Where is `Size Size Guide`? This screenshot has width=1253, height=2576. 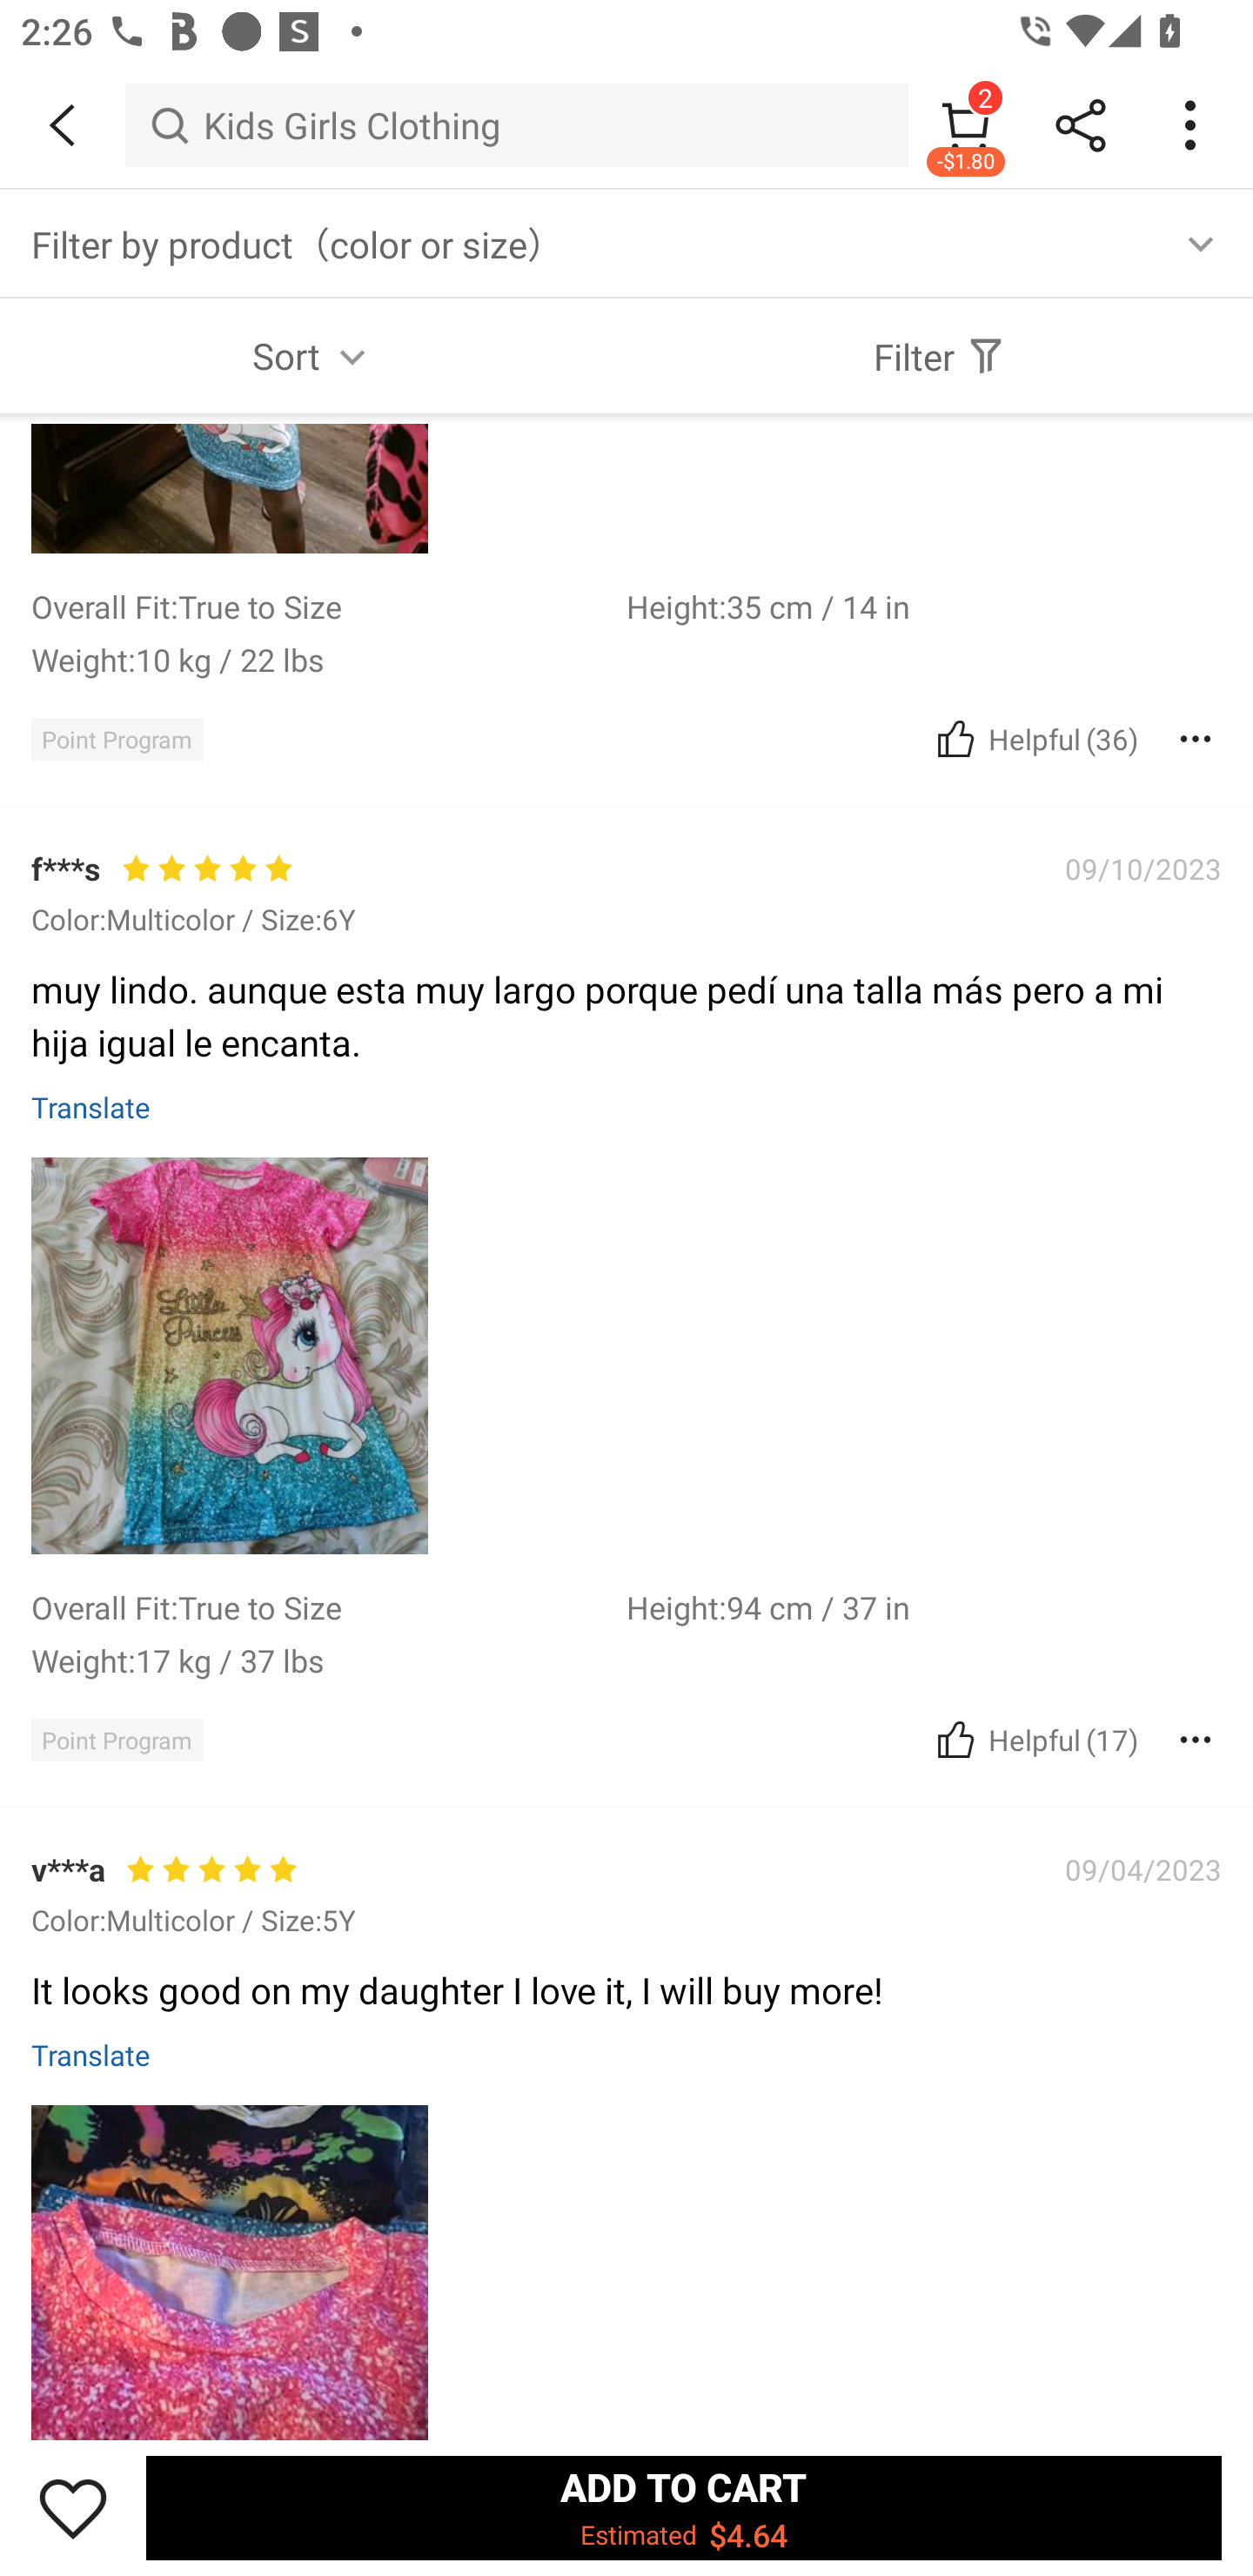
Size Size Guide is located at coordinates (626, 243).